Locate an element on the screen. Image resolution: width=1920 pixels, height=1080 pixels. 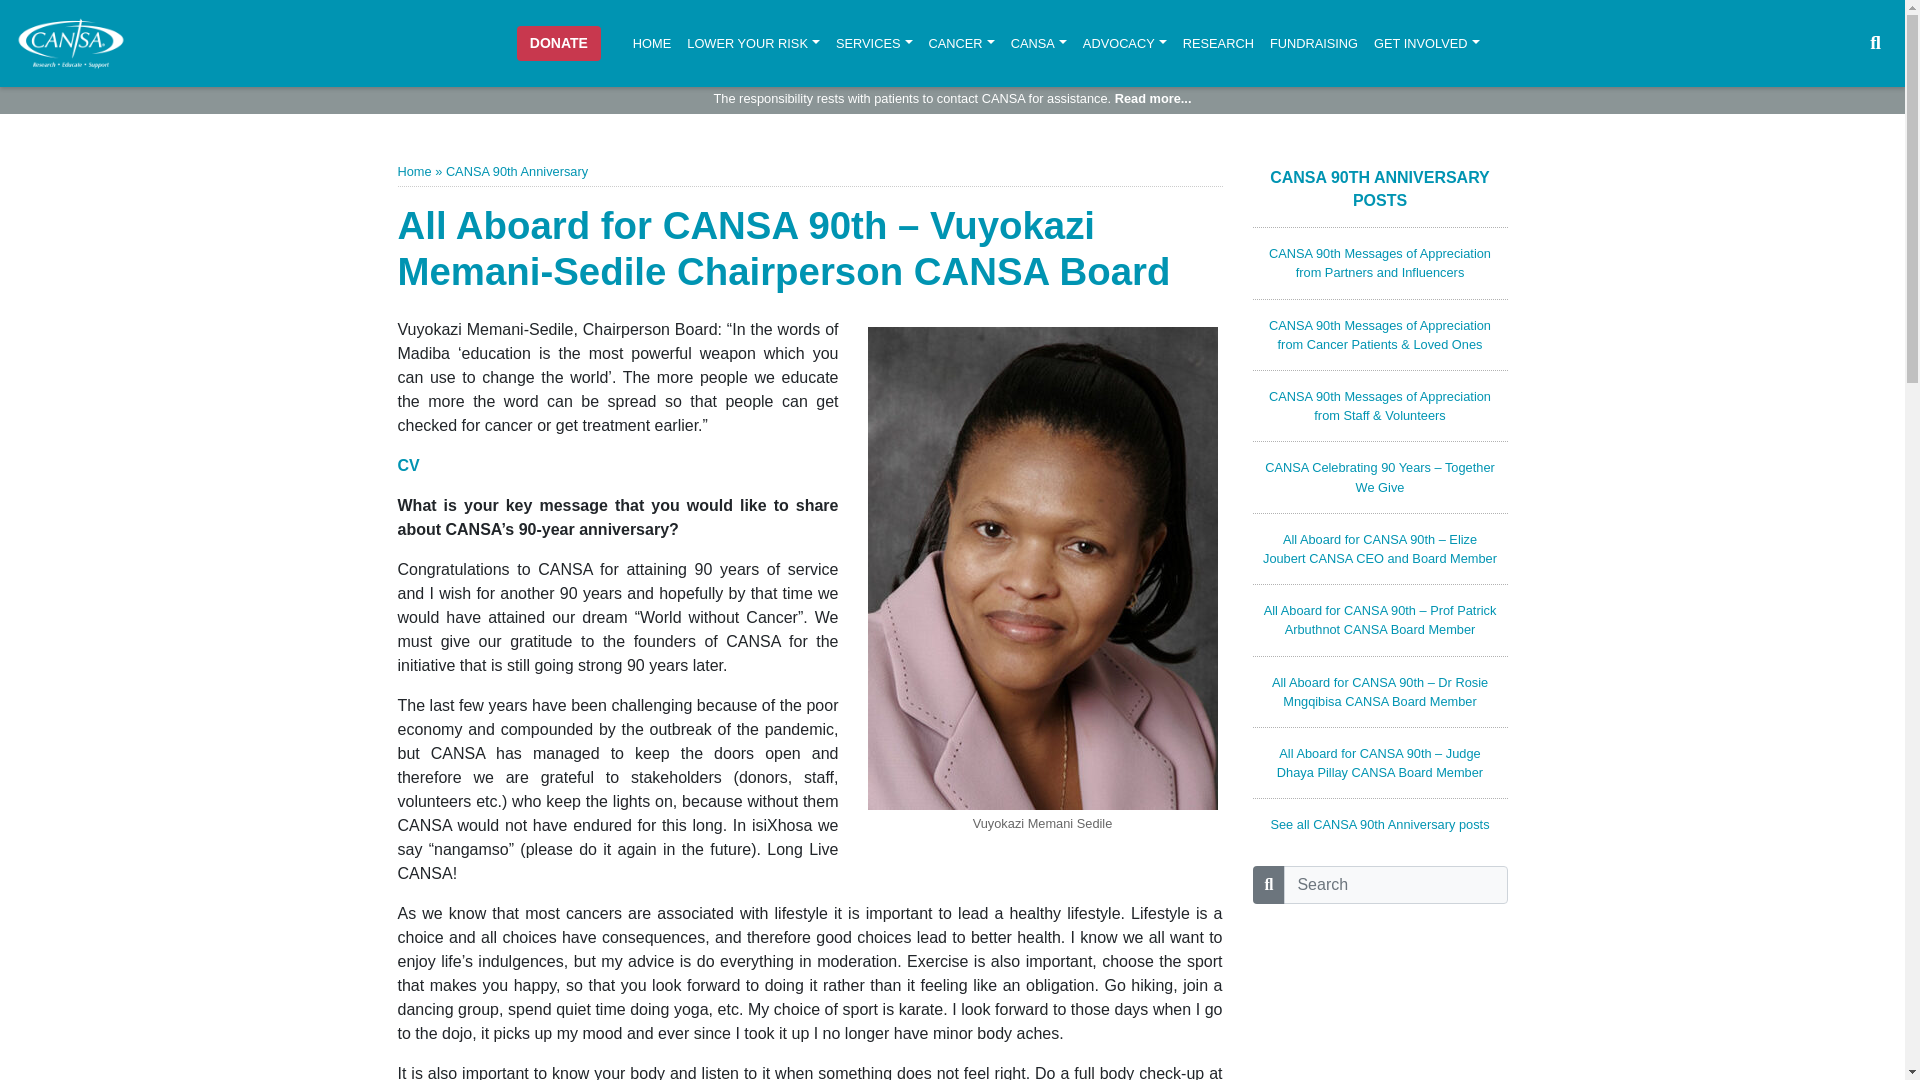
DONATE is located at coordinates (558, 42).